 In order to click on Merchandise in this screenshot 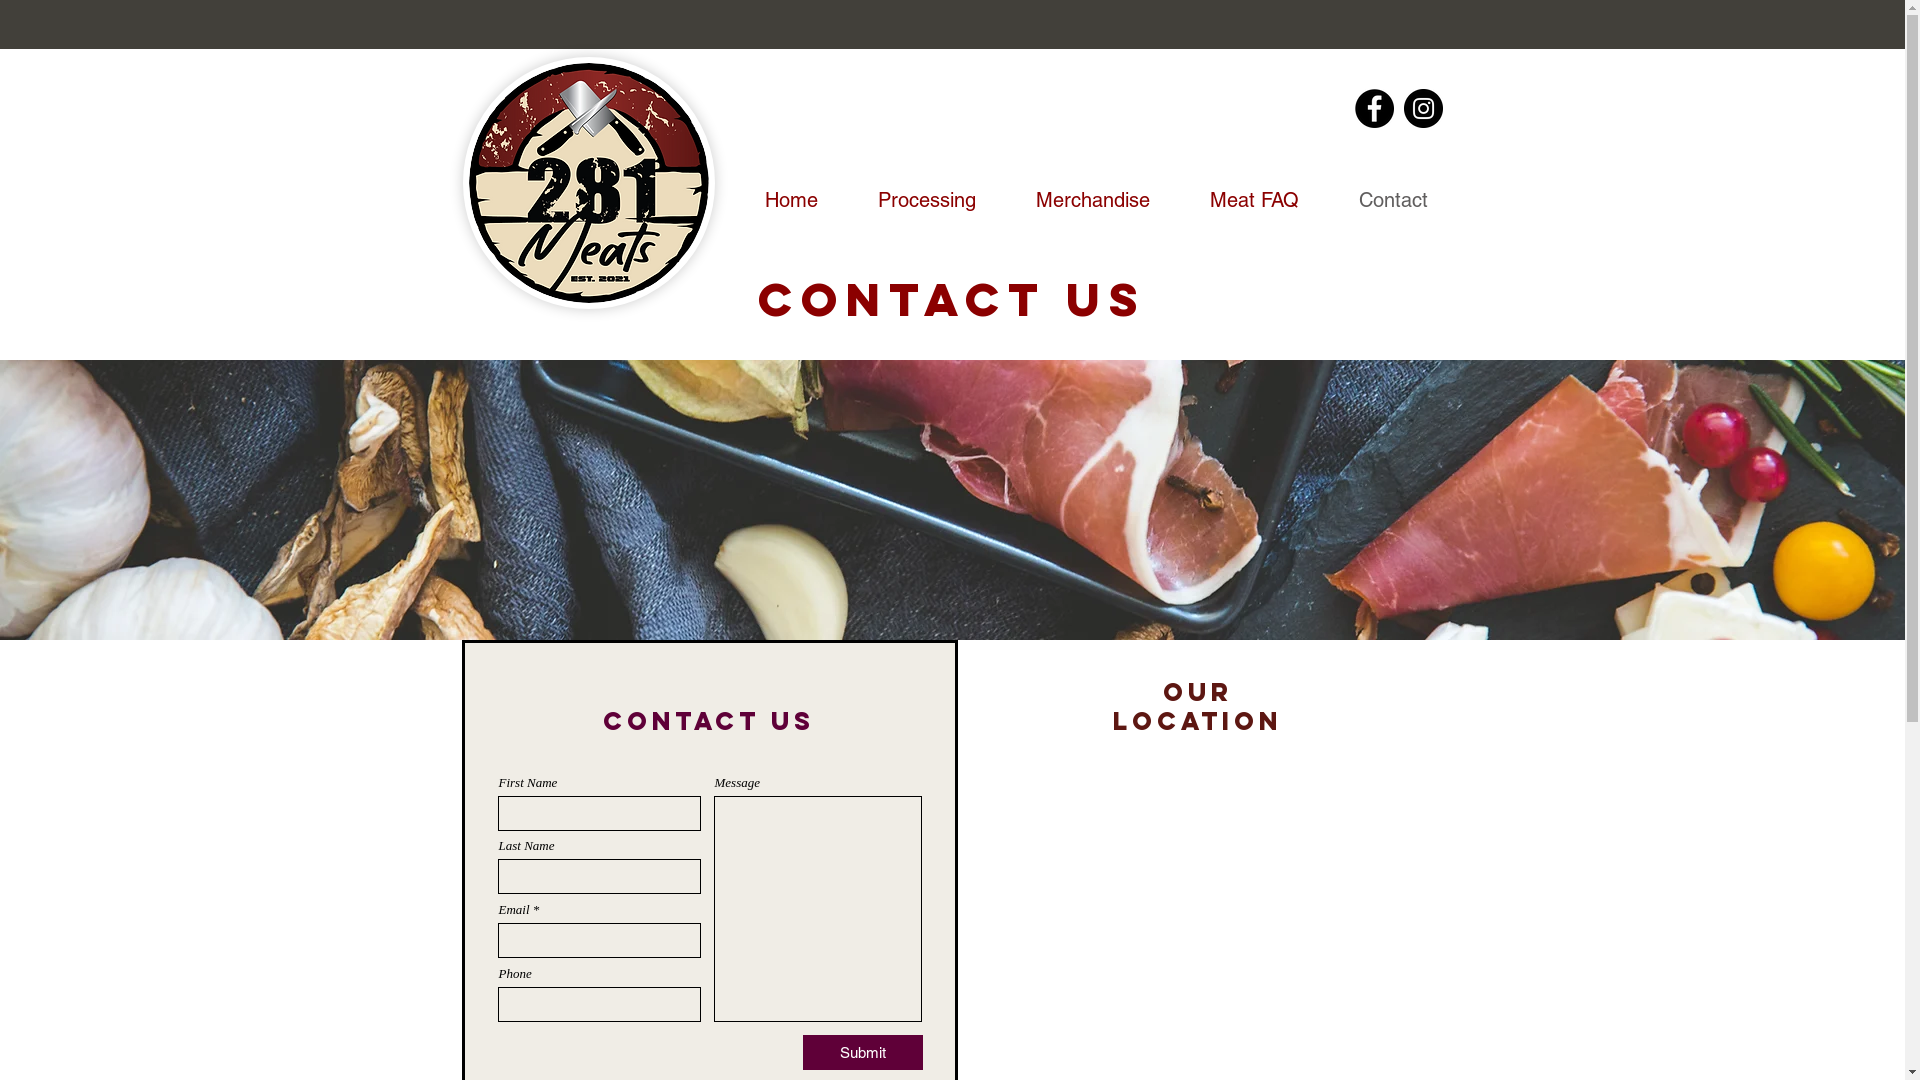, I will do `click(1077, 200)`.